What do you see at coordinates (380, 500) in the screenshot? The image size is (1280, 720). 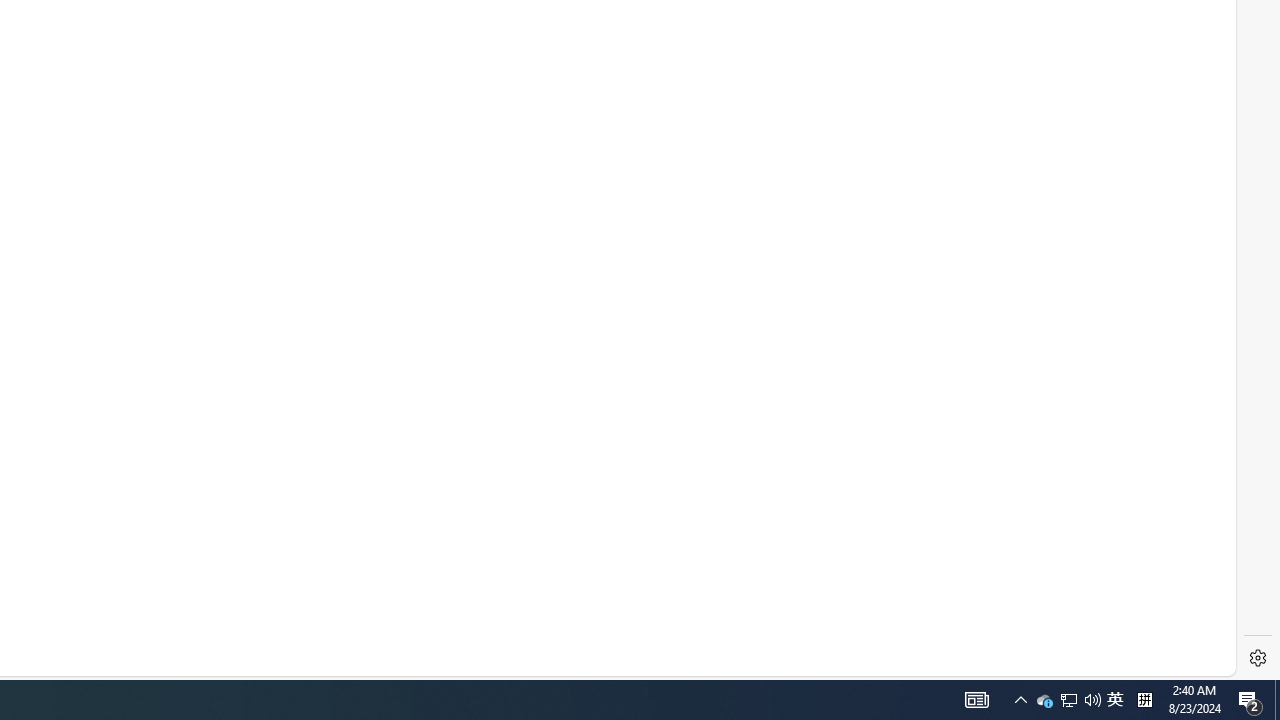 I see `Azure Marketplace` at bounding box center [380, 500].